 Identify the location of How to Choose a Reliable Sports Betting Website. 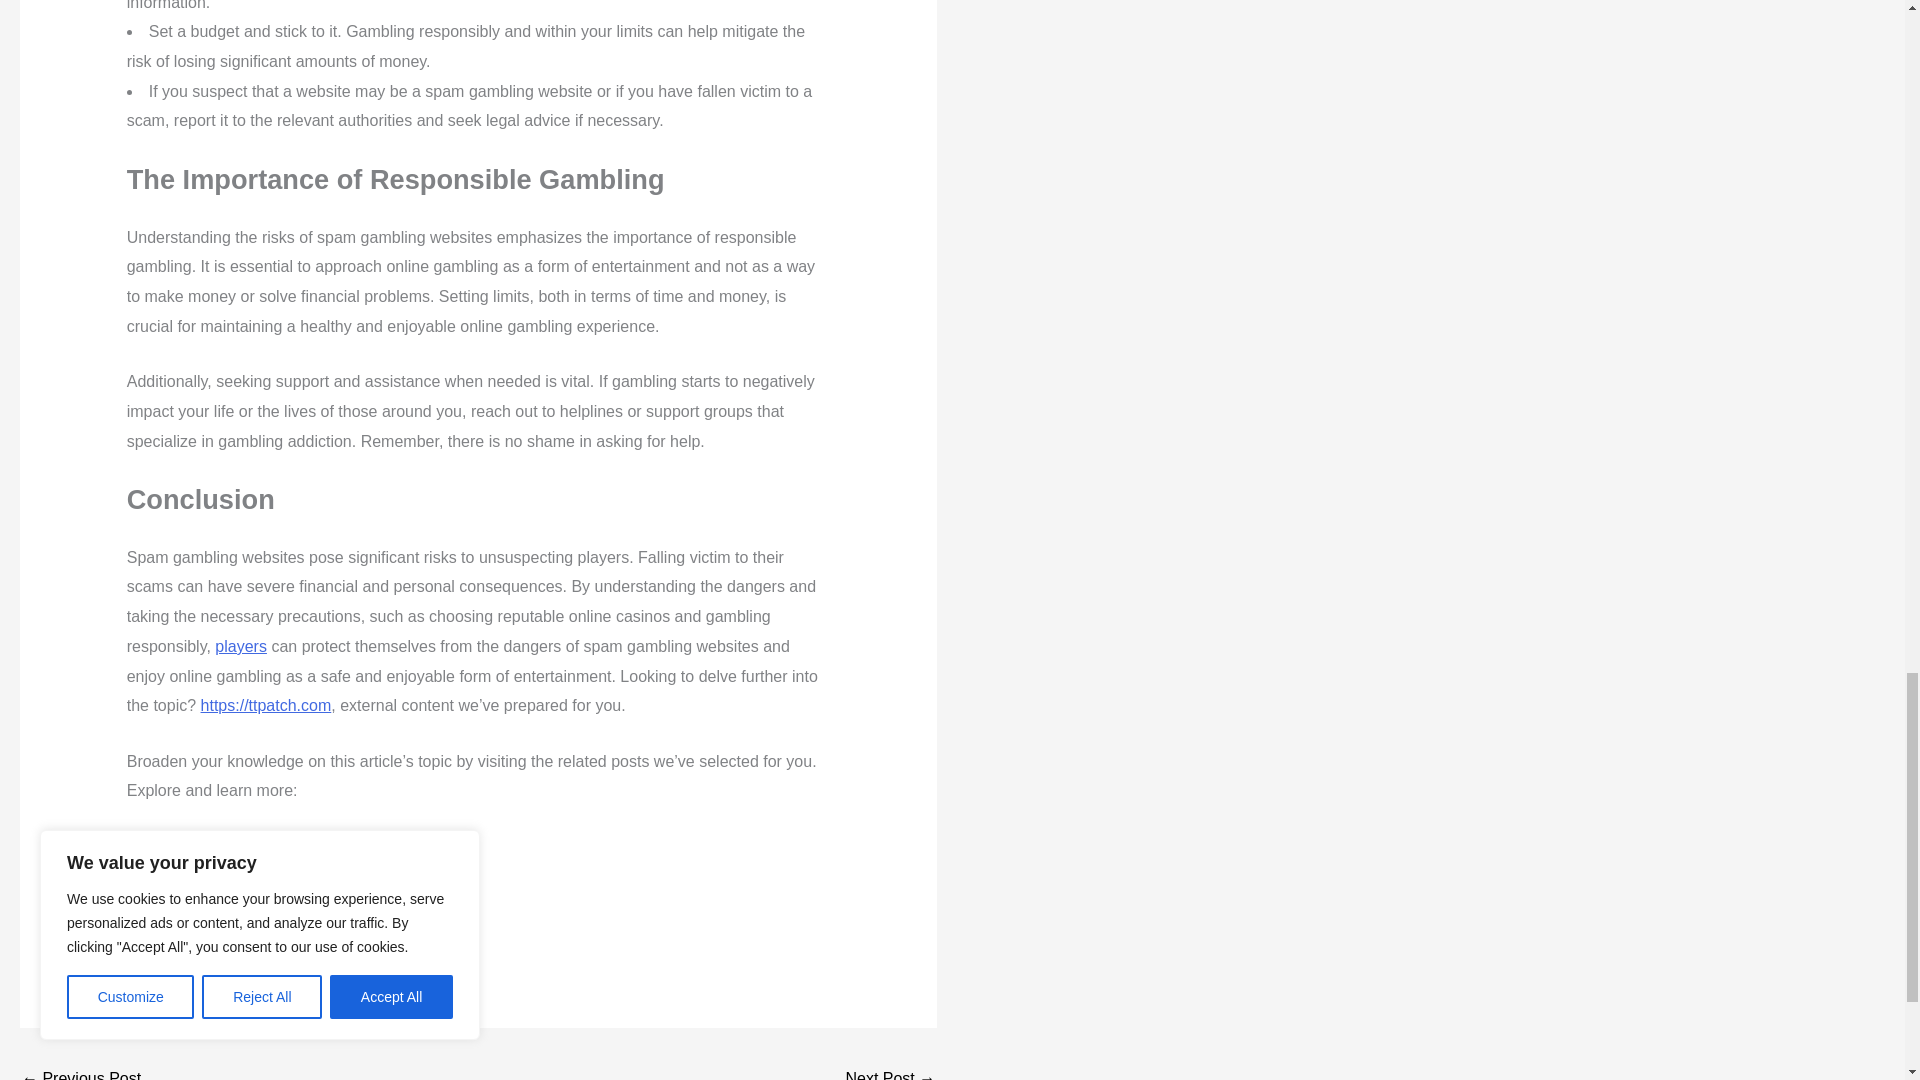
(890, 1070).